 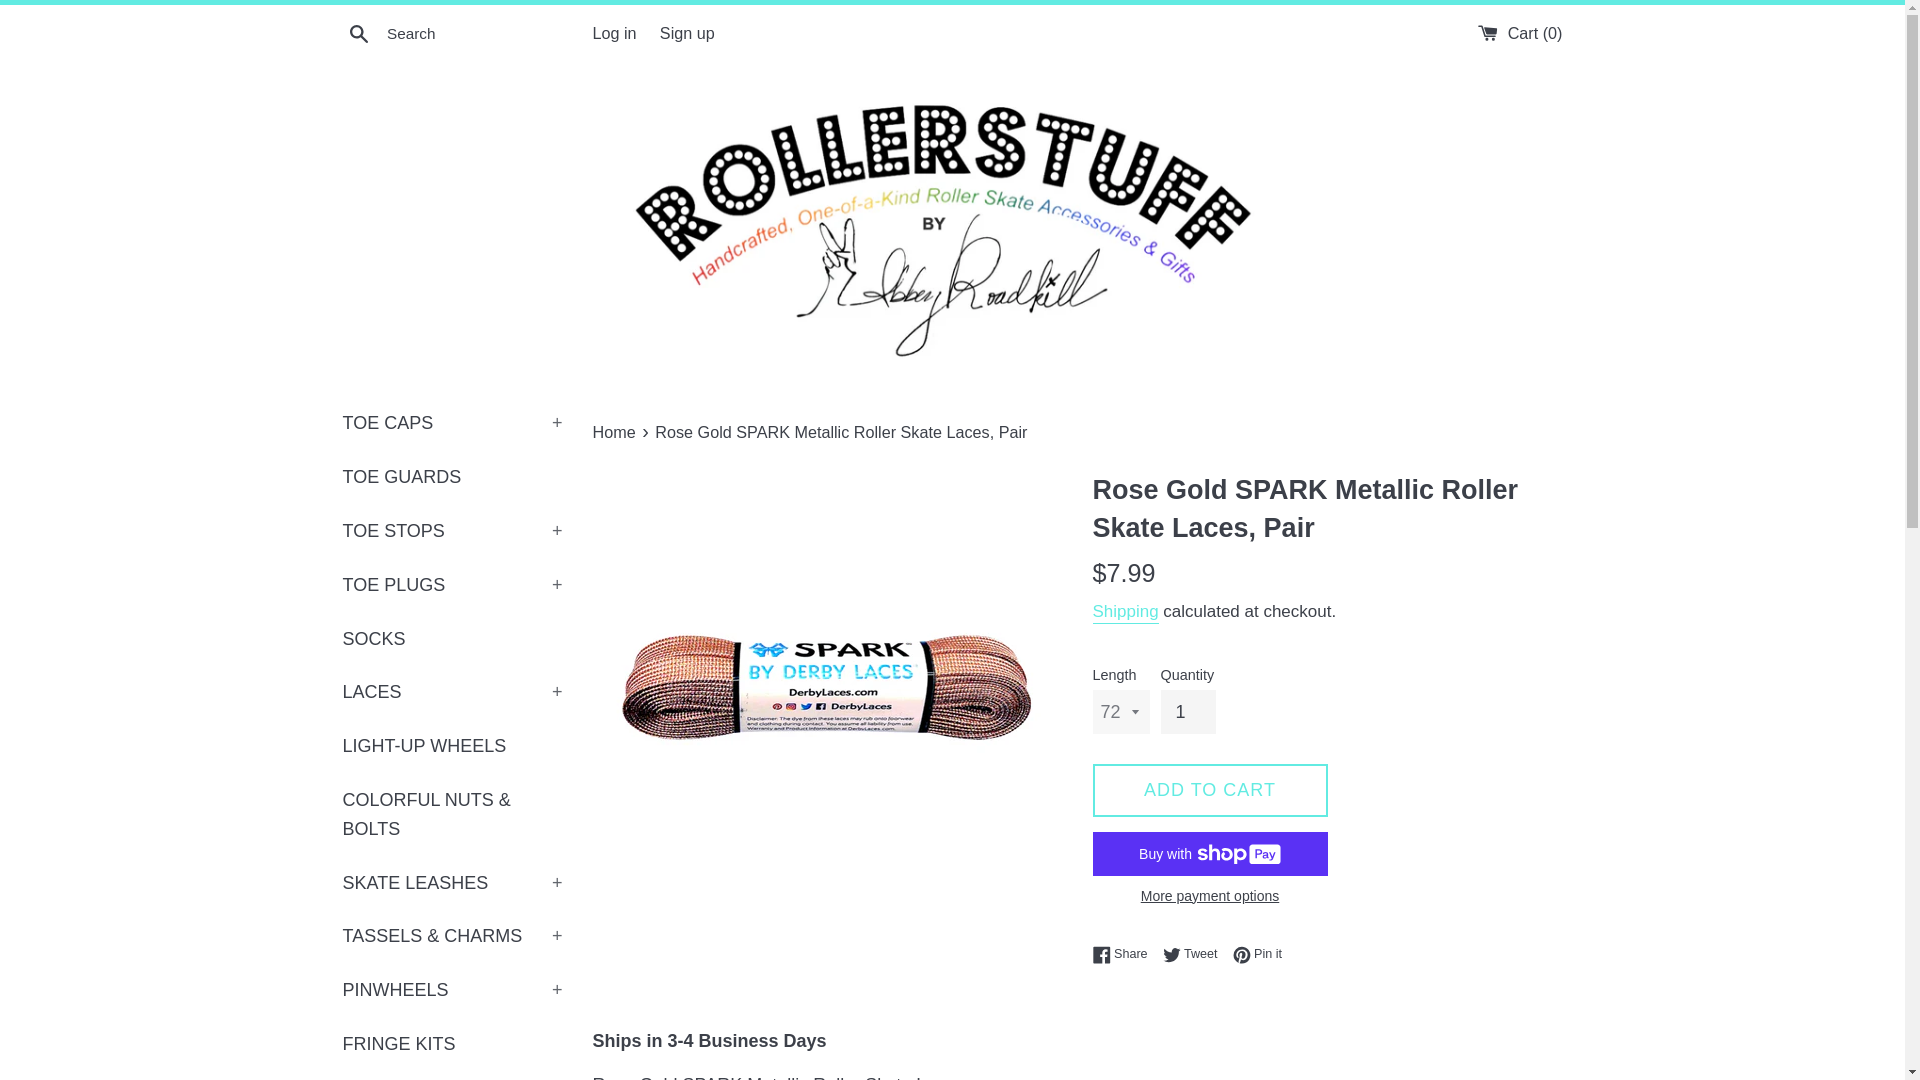 What do you see at coordinates (358, 33) in the screenshot?
I see `Search` at bounding box center [358, 33].